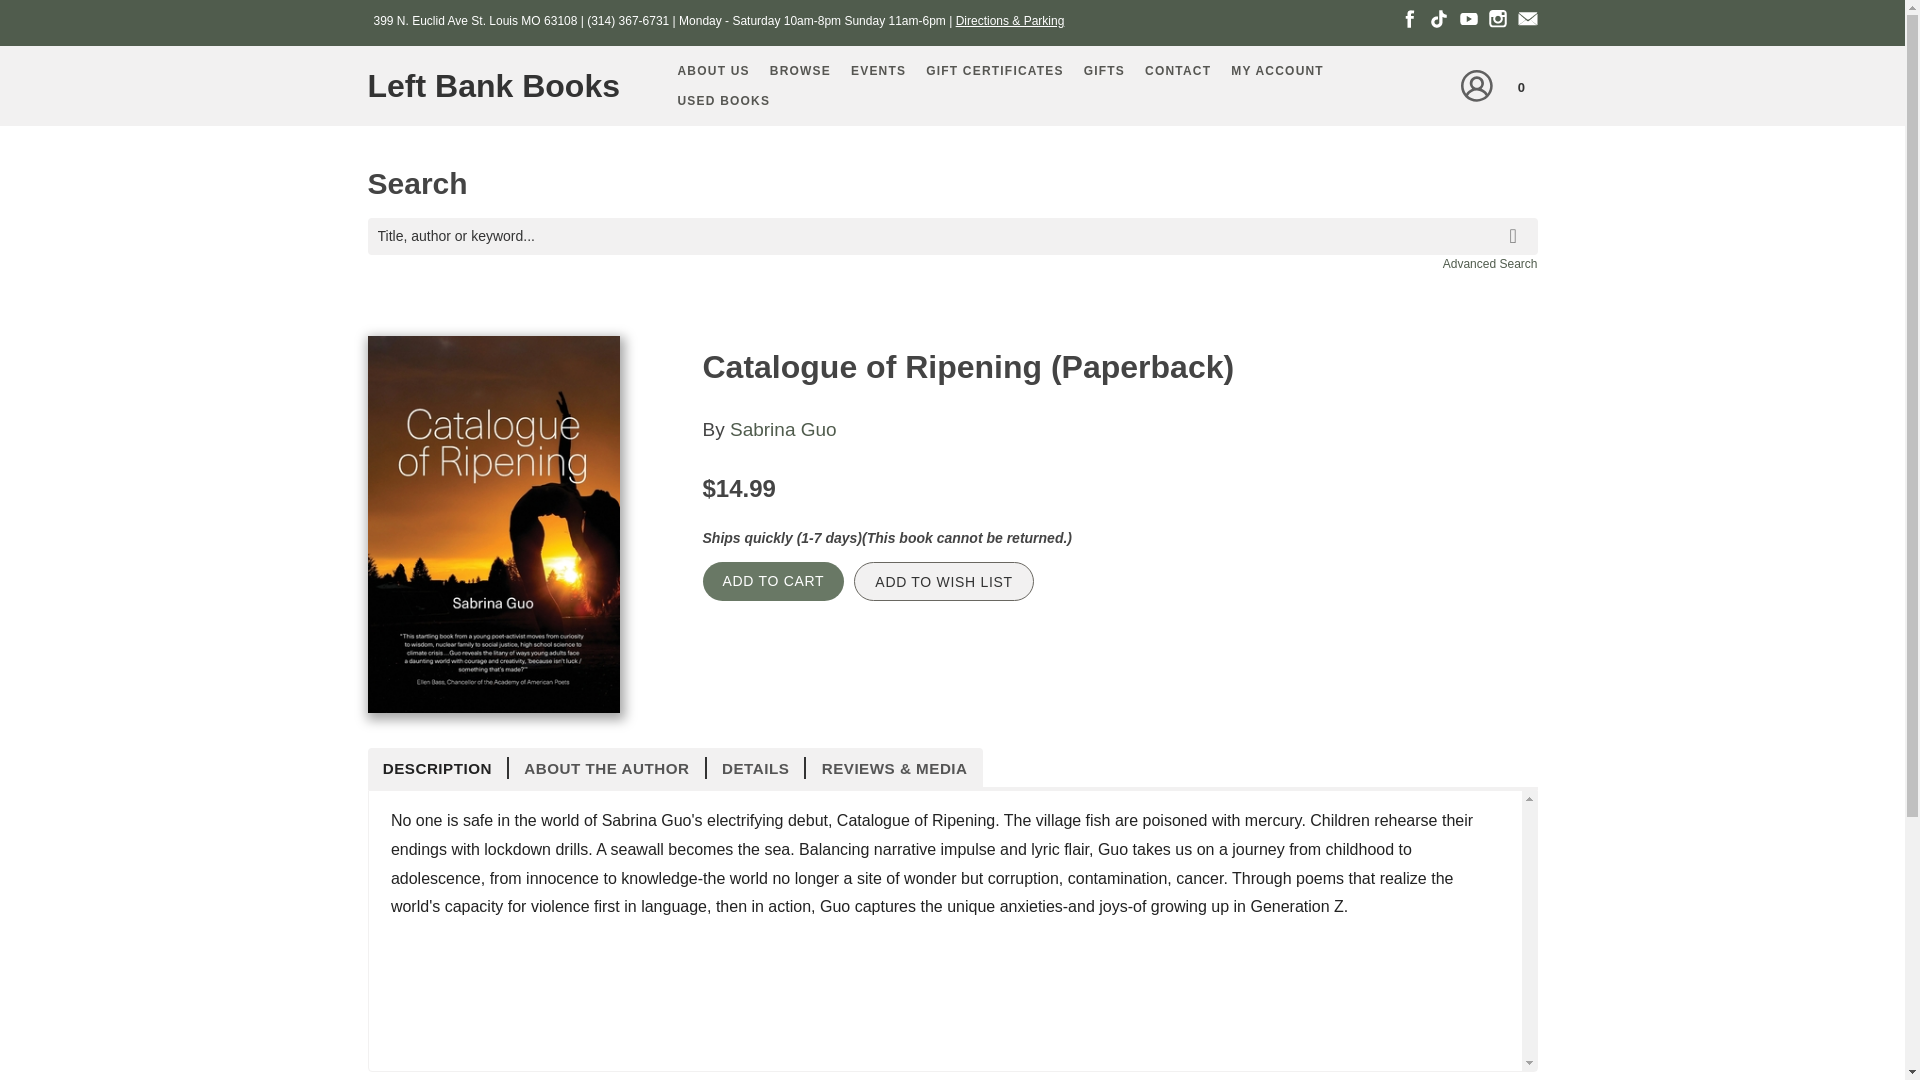 The width and height of the screenshot is (1920, 1080). What do you see at coordinates (952, 236) in the screenshot?
I see `Title, author or keyword...` at bounding box center [952, 236].